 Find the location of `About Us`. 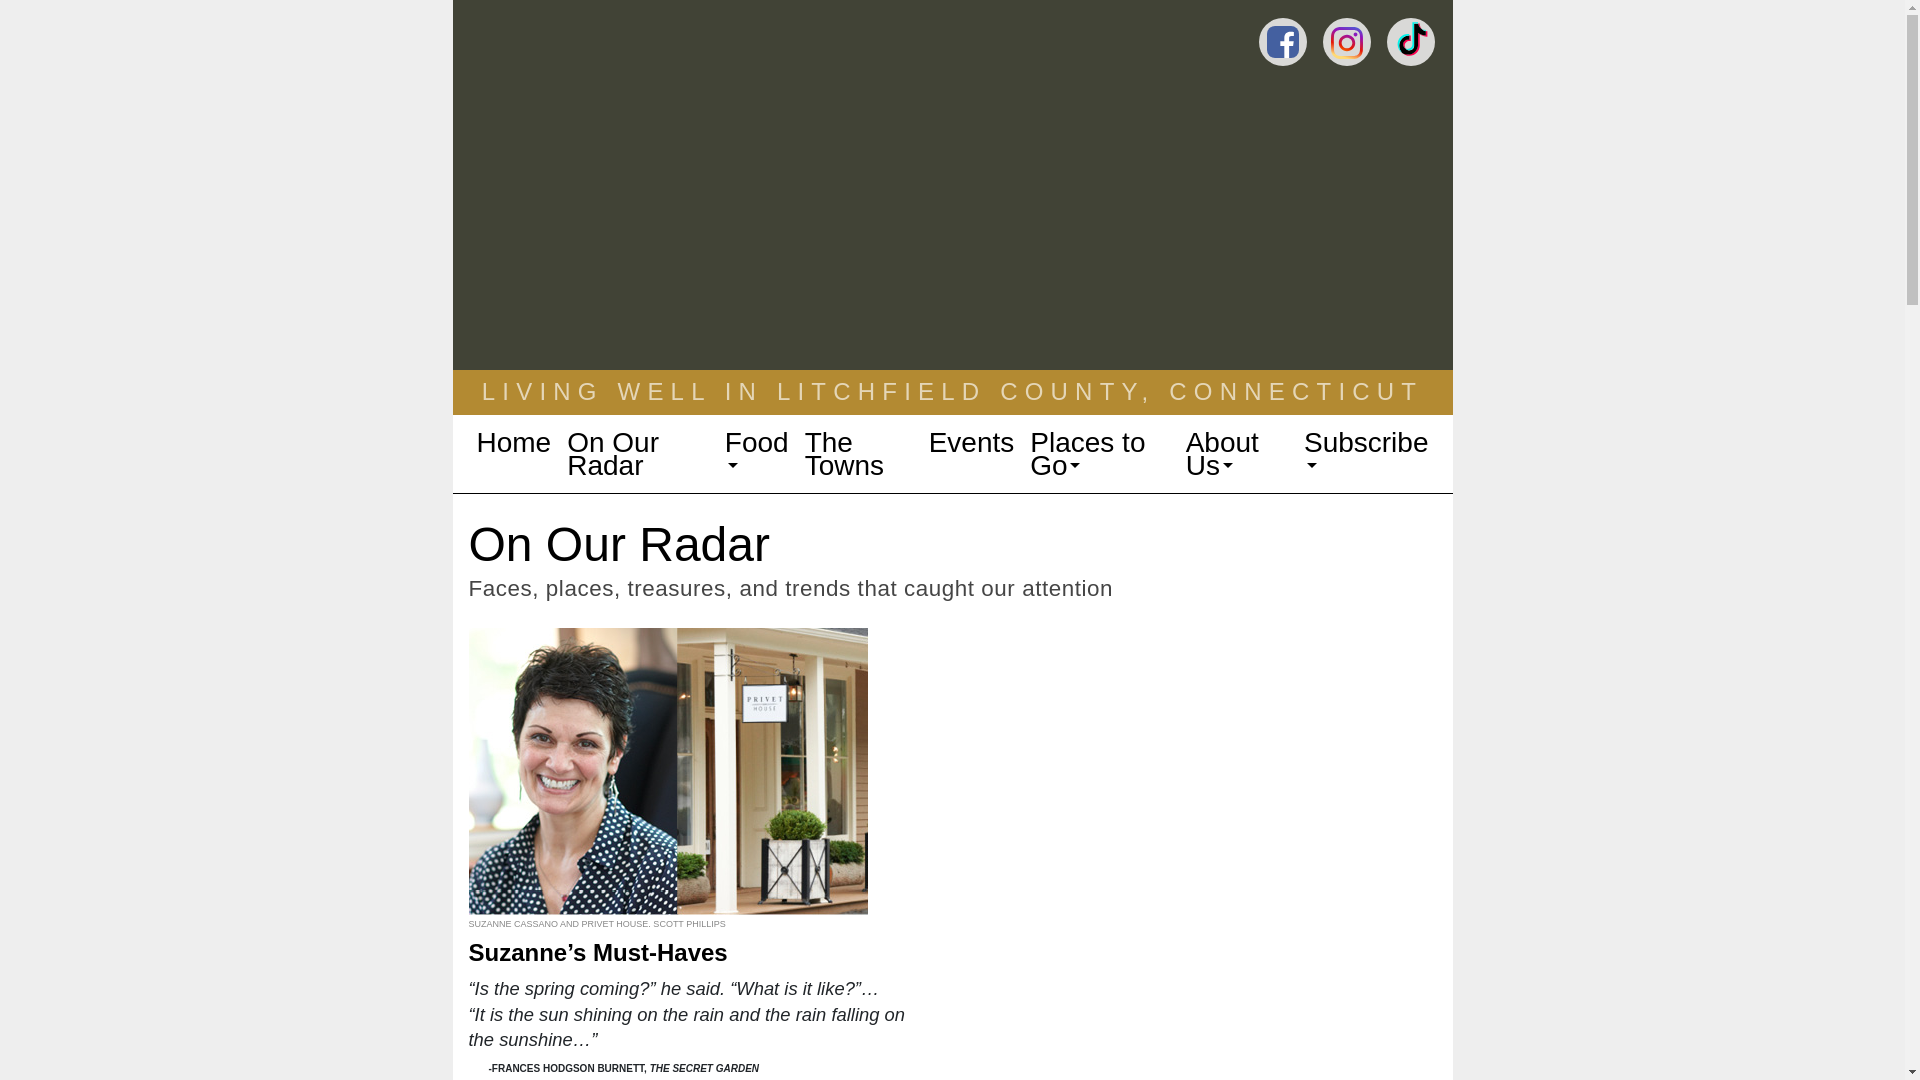

About Us is located at coordinates (1237, 454).